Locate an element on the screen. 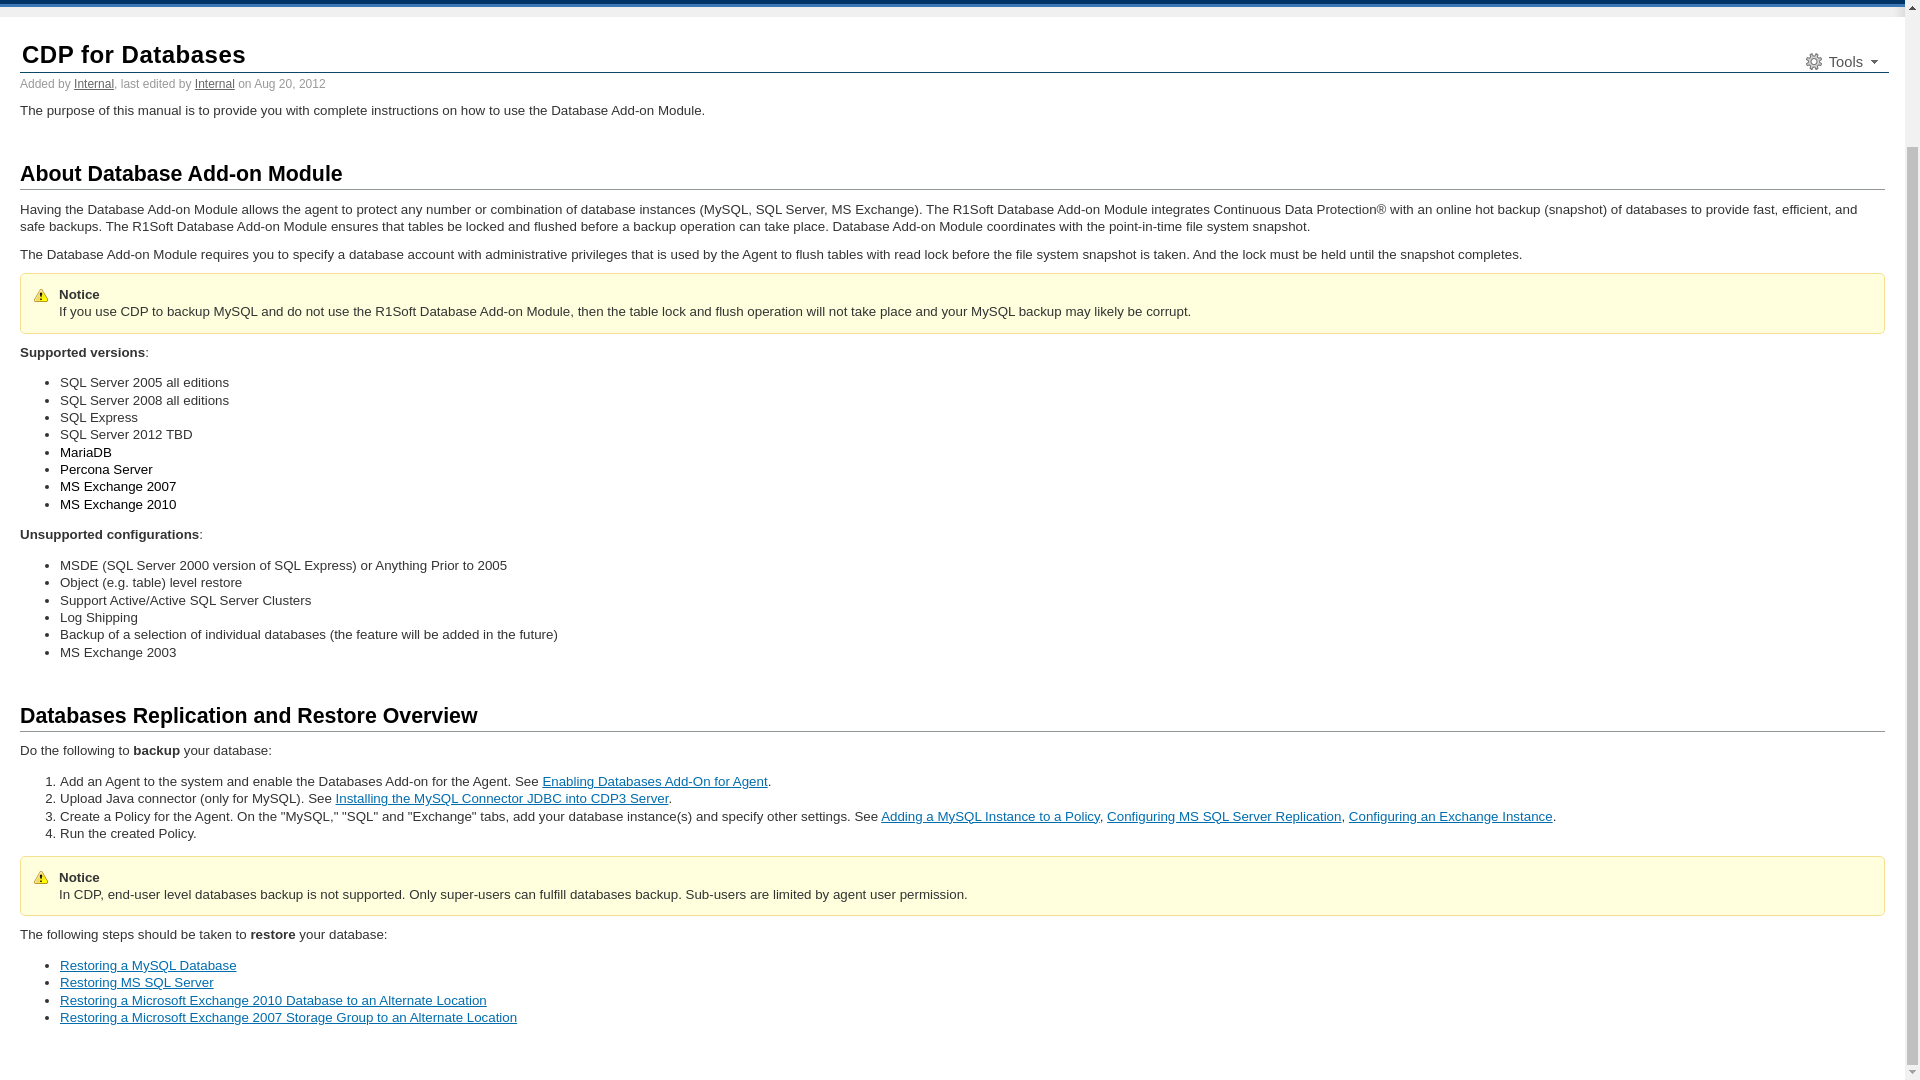 This screenshot has height=1080, width=1920. Internal is located at coordinates (214, 83).